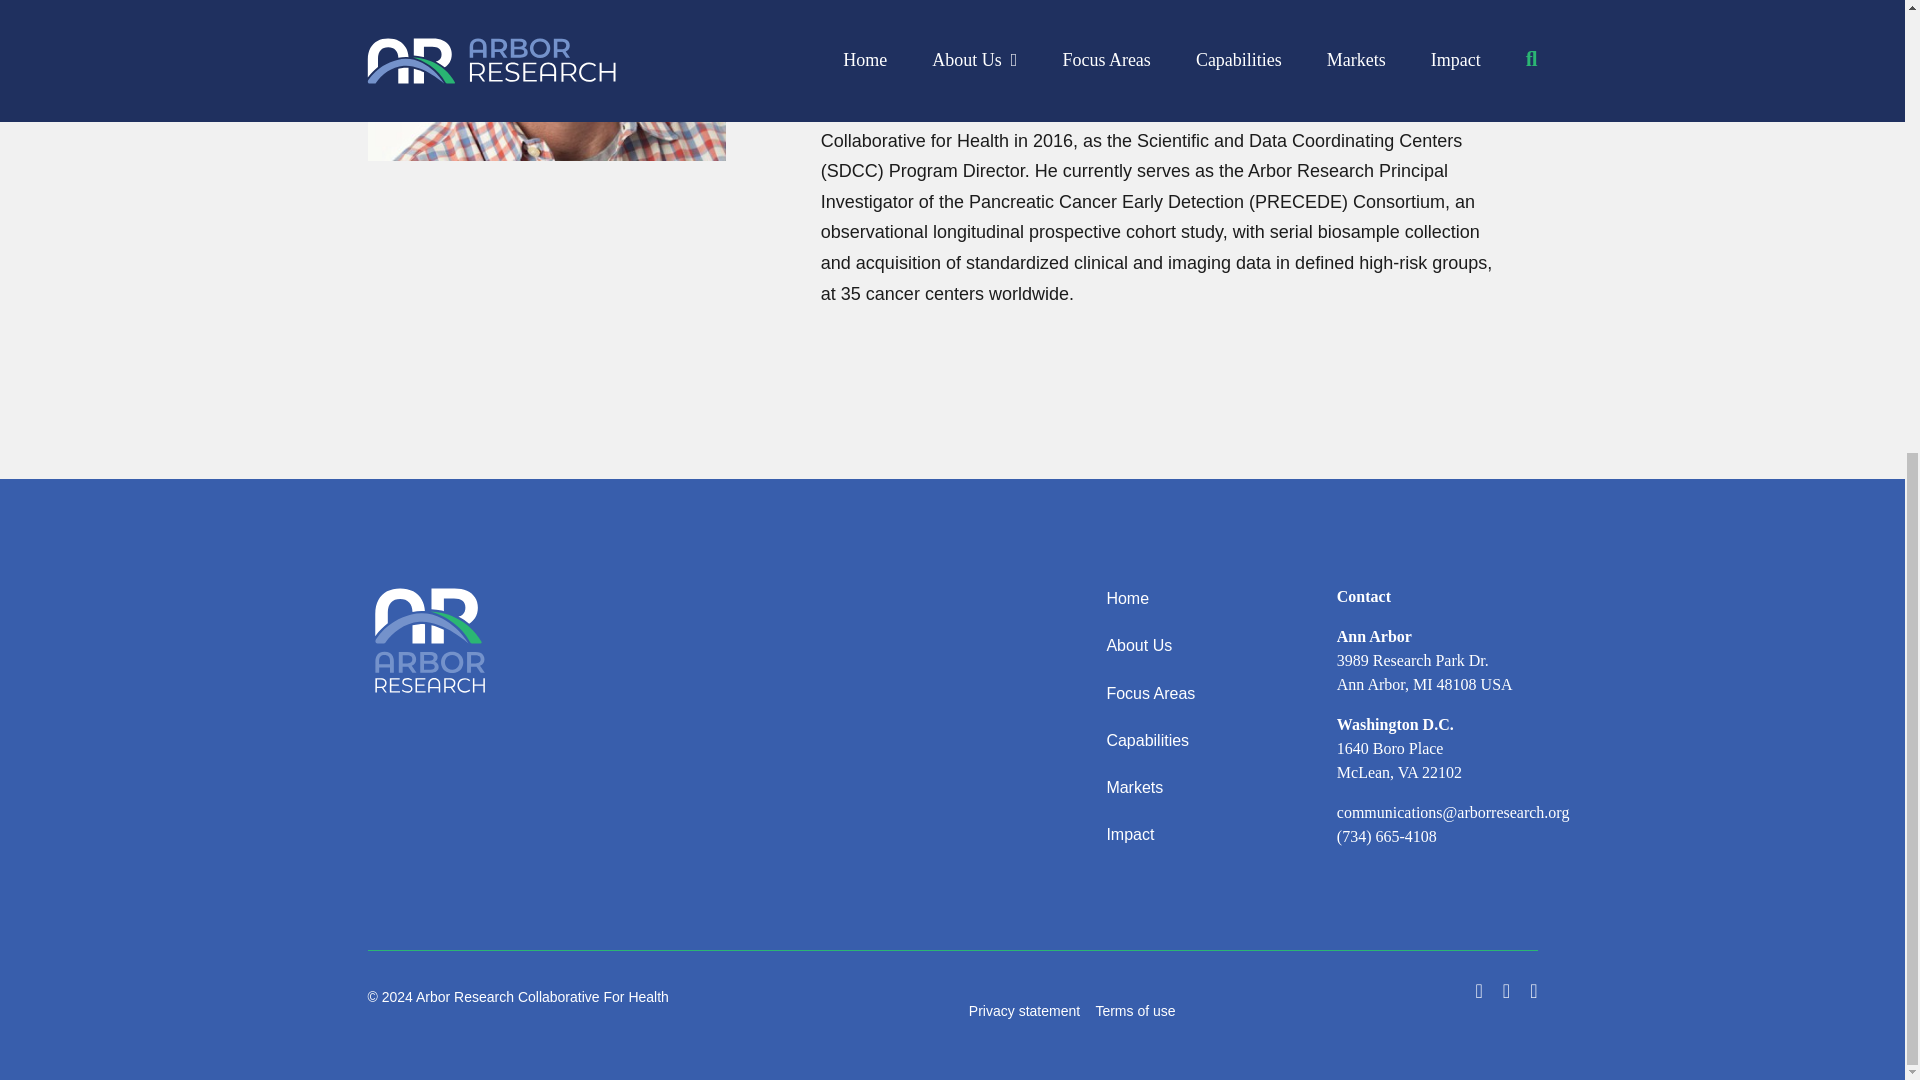  Describe the element at coordinates (1188, 742) in the screenshot. I see `Capabilities` at that location.